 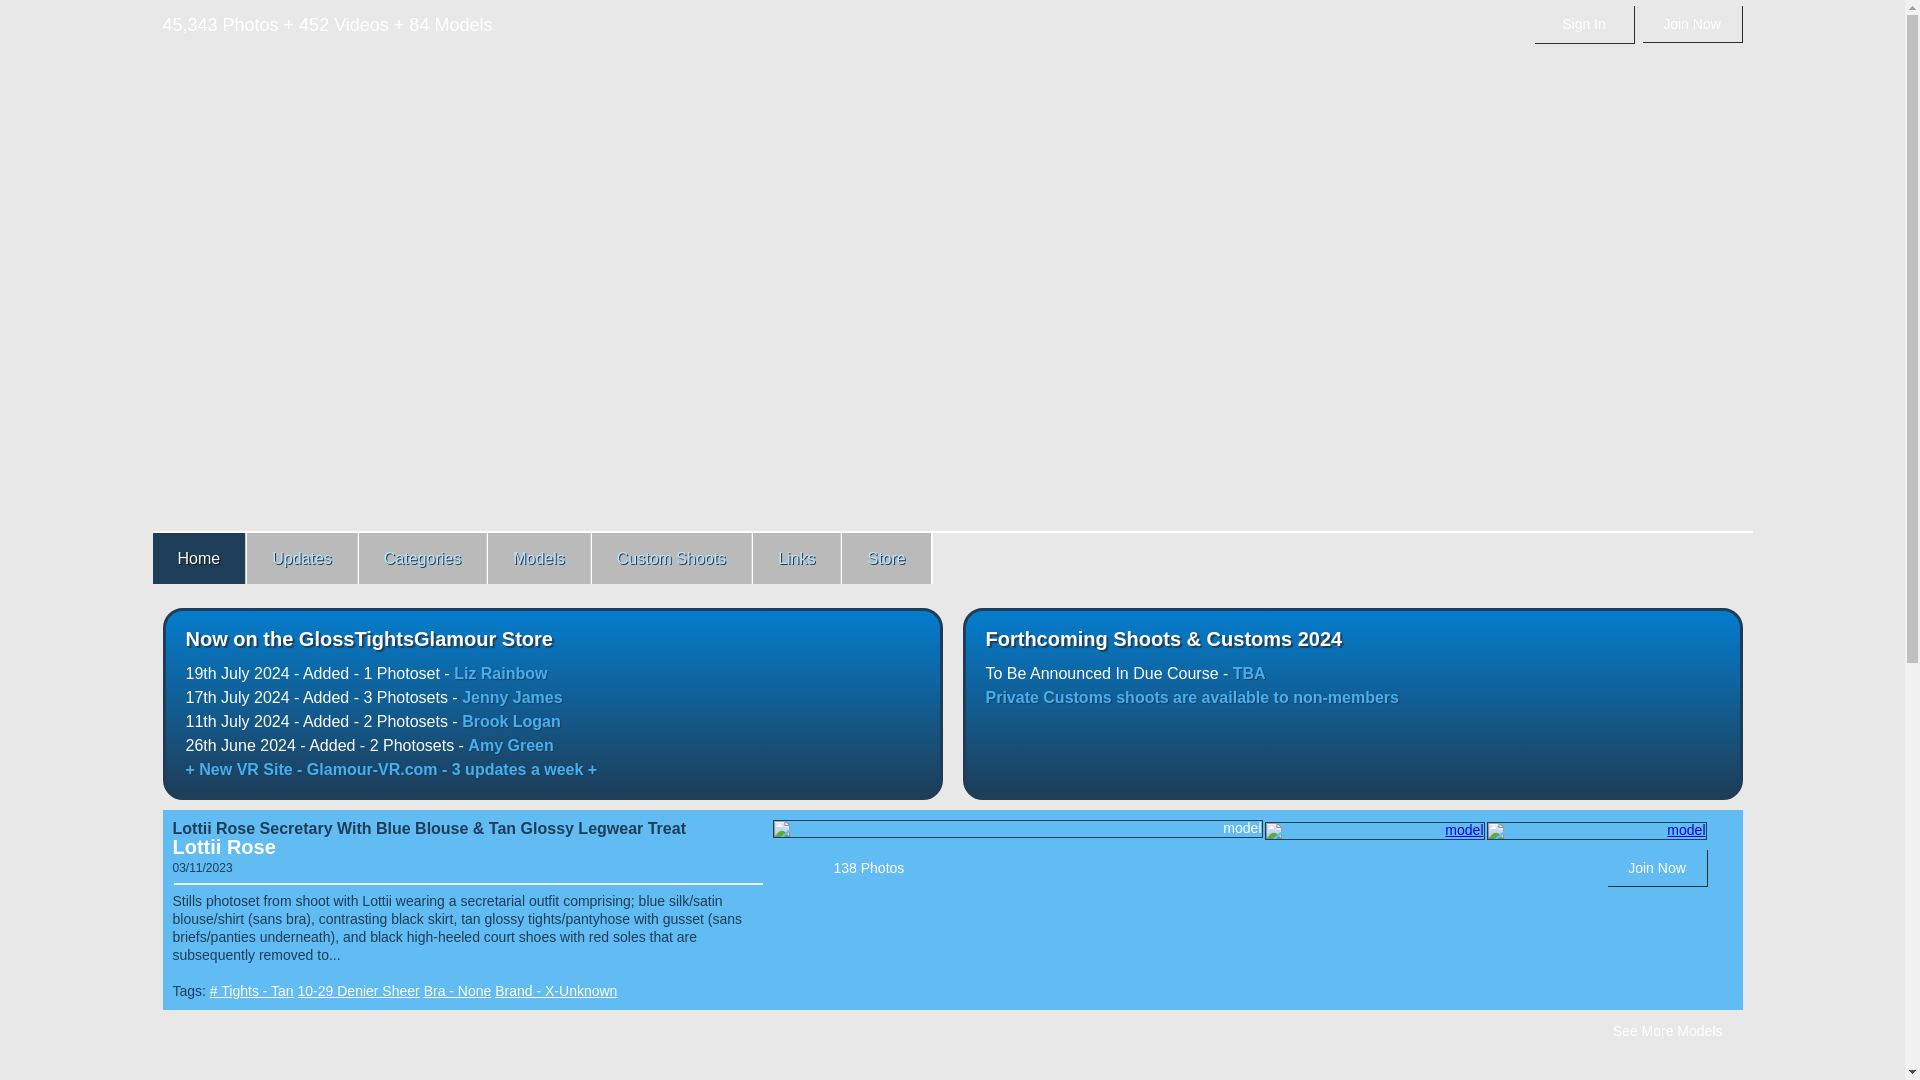 What do you see at coordinates (198, 558) in the screenshot?
I see `Home` at bounding box center [198, 558].